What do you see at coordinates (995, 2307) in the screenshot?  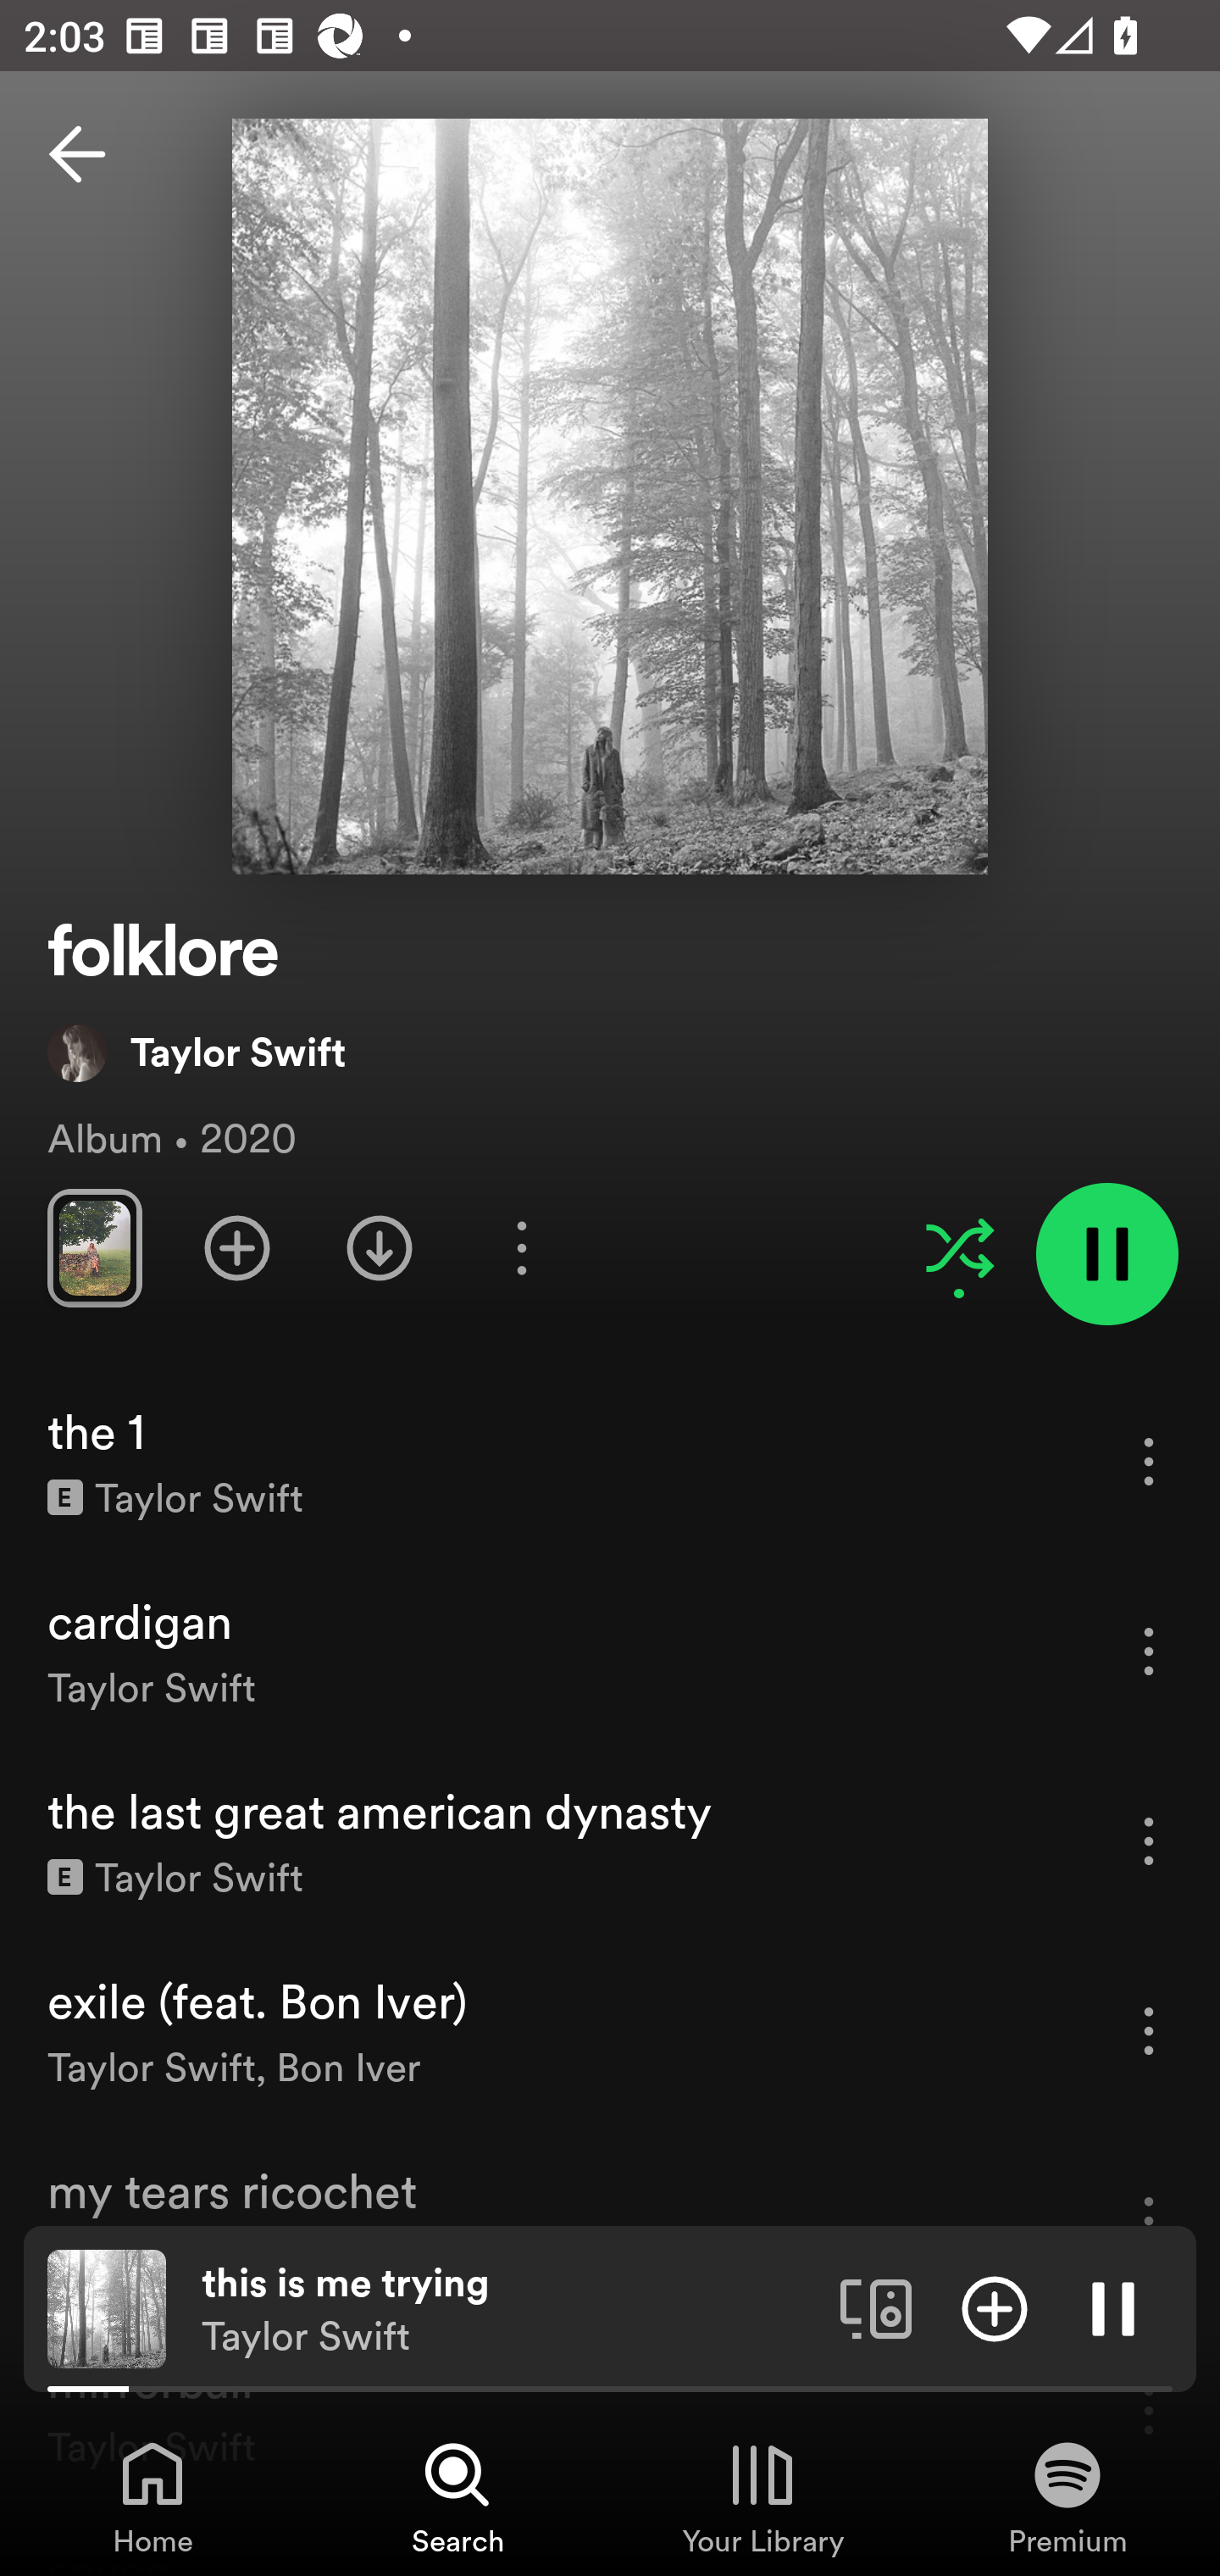 I see `Add item` at bounding box center [995, 2307].